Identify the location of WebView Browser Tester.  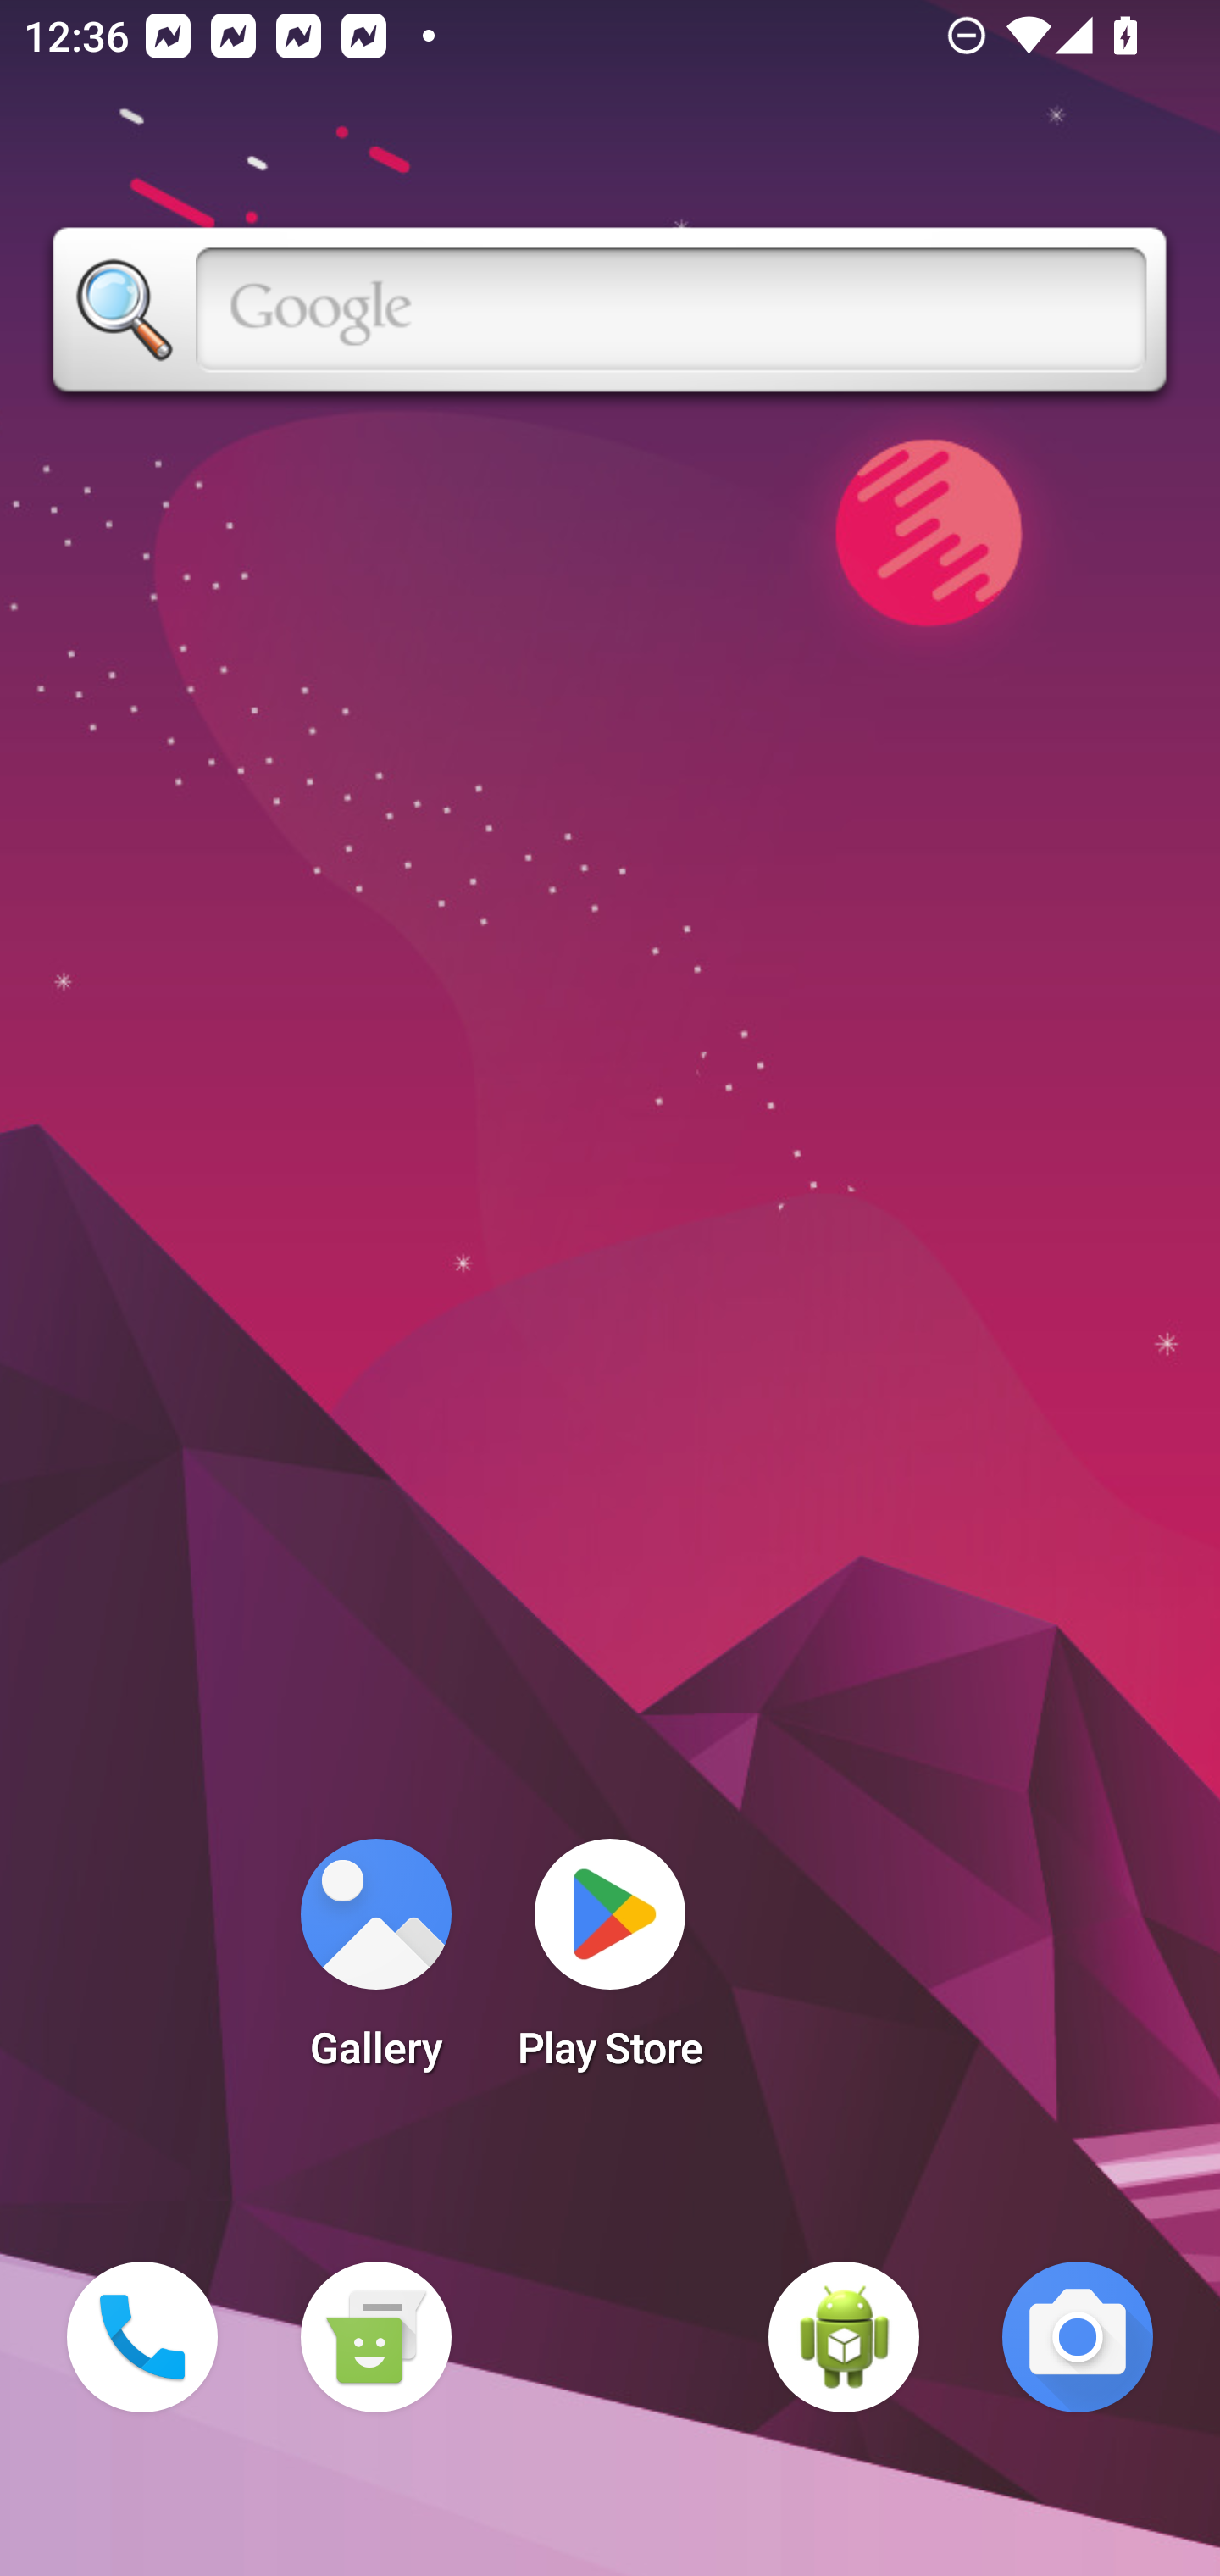
(844, 2337).